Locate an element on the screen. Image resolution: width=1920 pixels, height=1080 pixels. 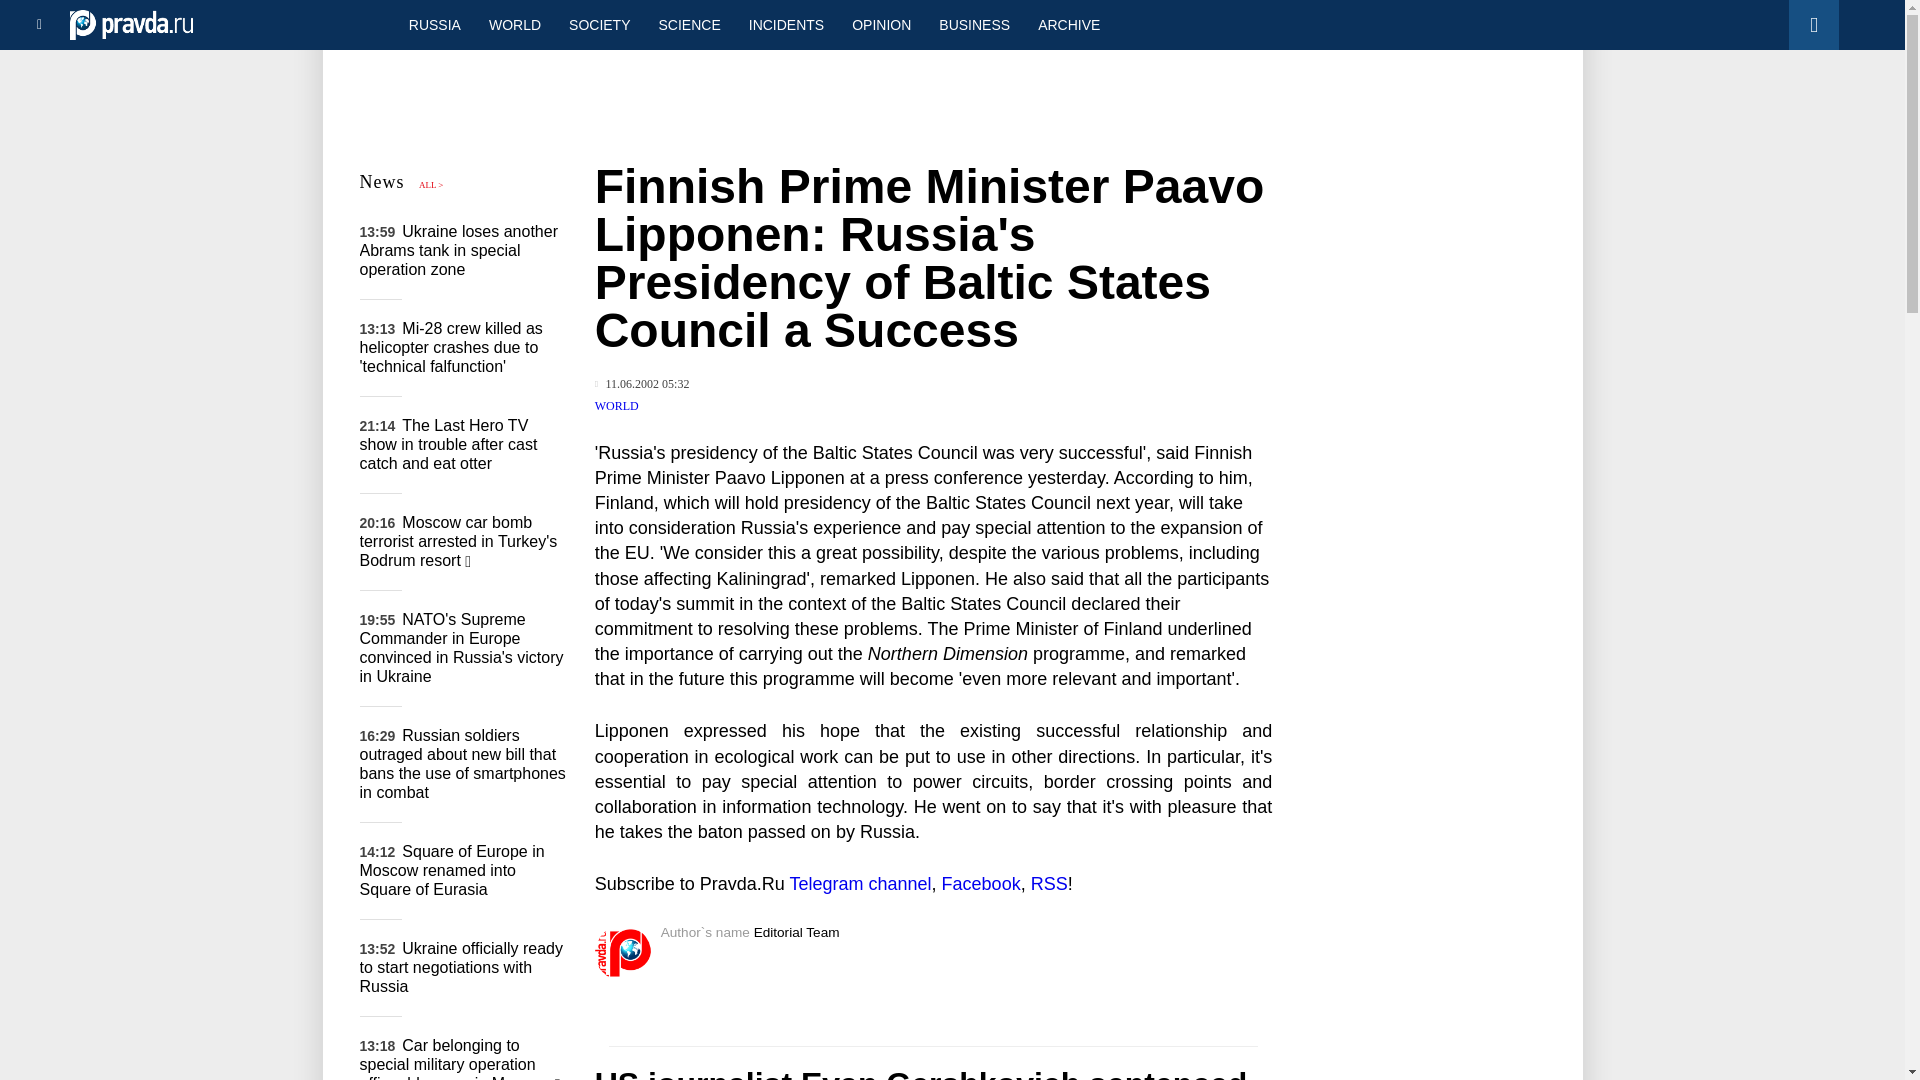
OPINION is located at coordinates (881, 24).